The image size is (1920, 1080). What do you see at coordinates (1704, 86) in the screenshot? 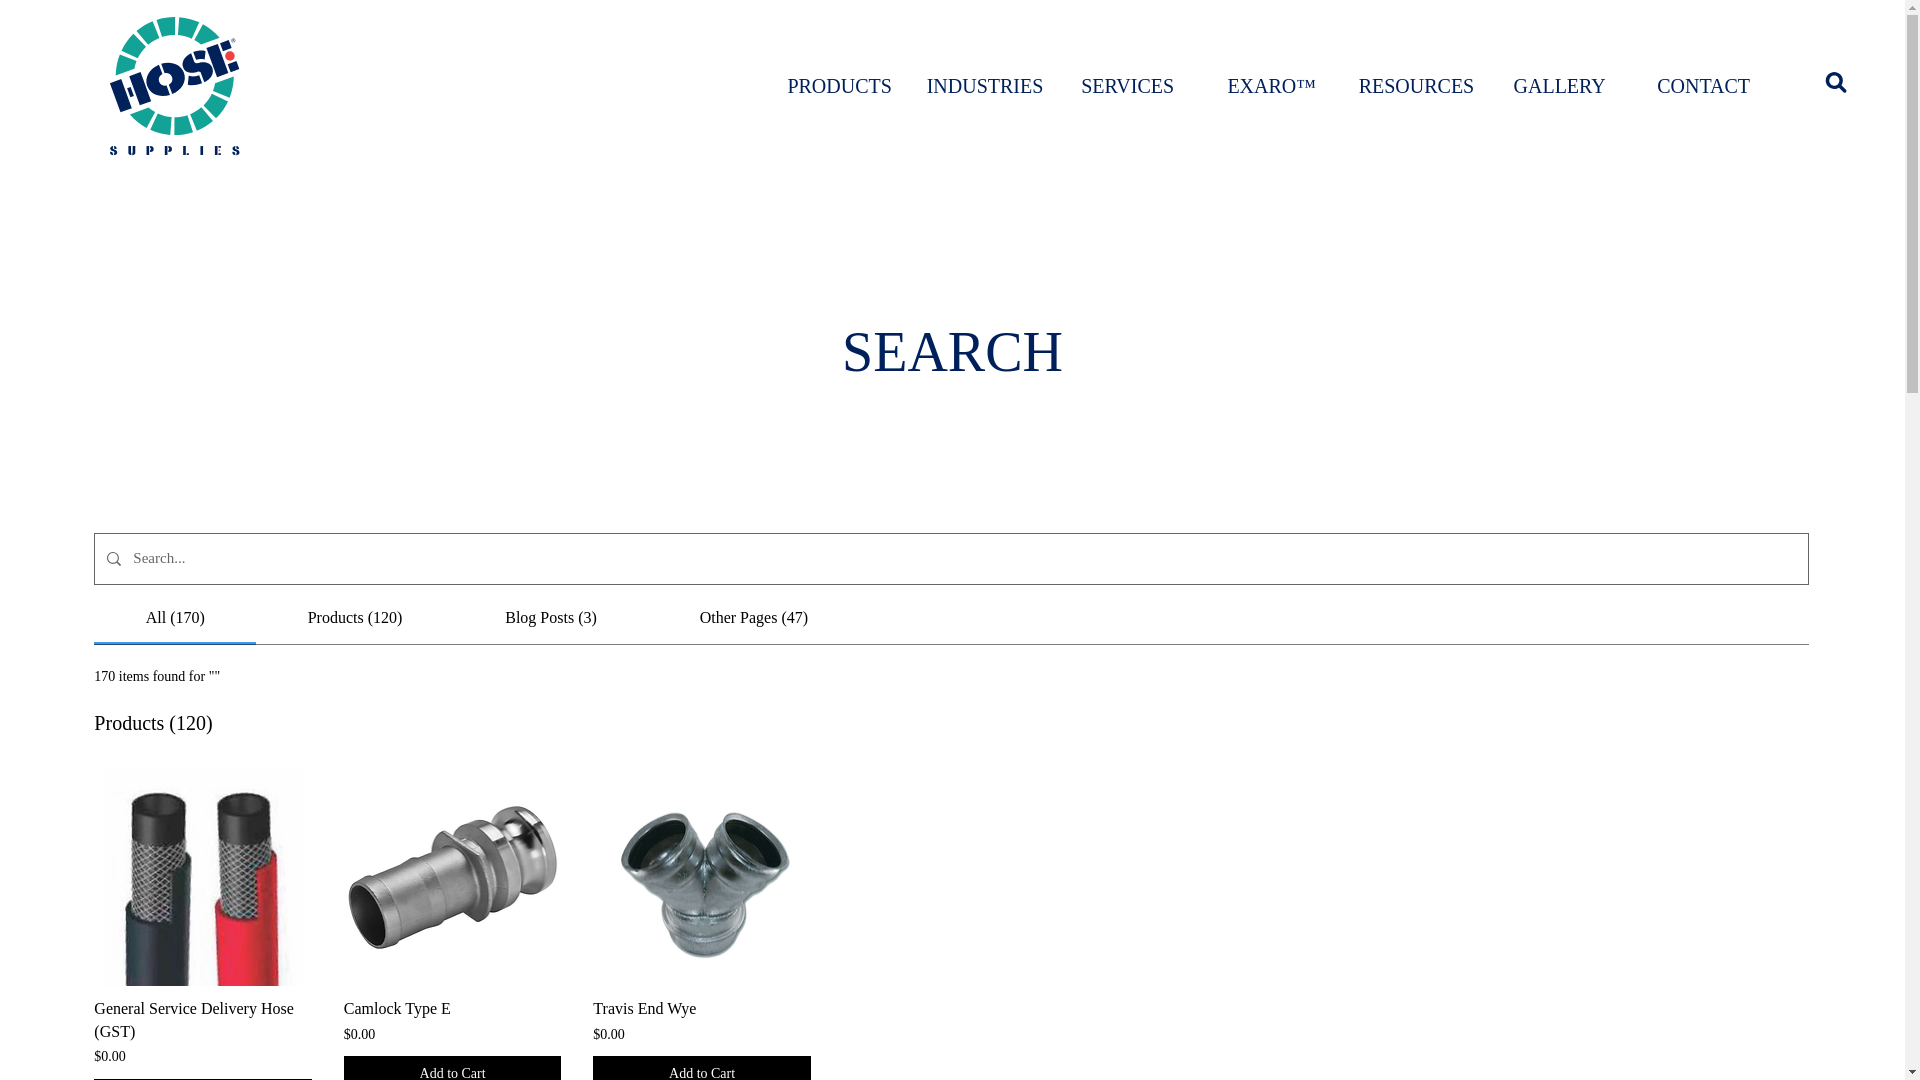
I see `CONTACT` at bounding box center [1704, 86].